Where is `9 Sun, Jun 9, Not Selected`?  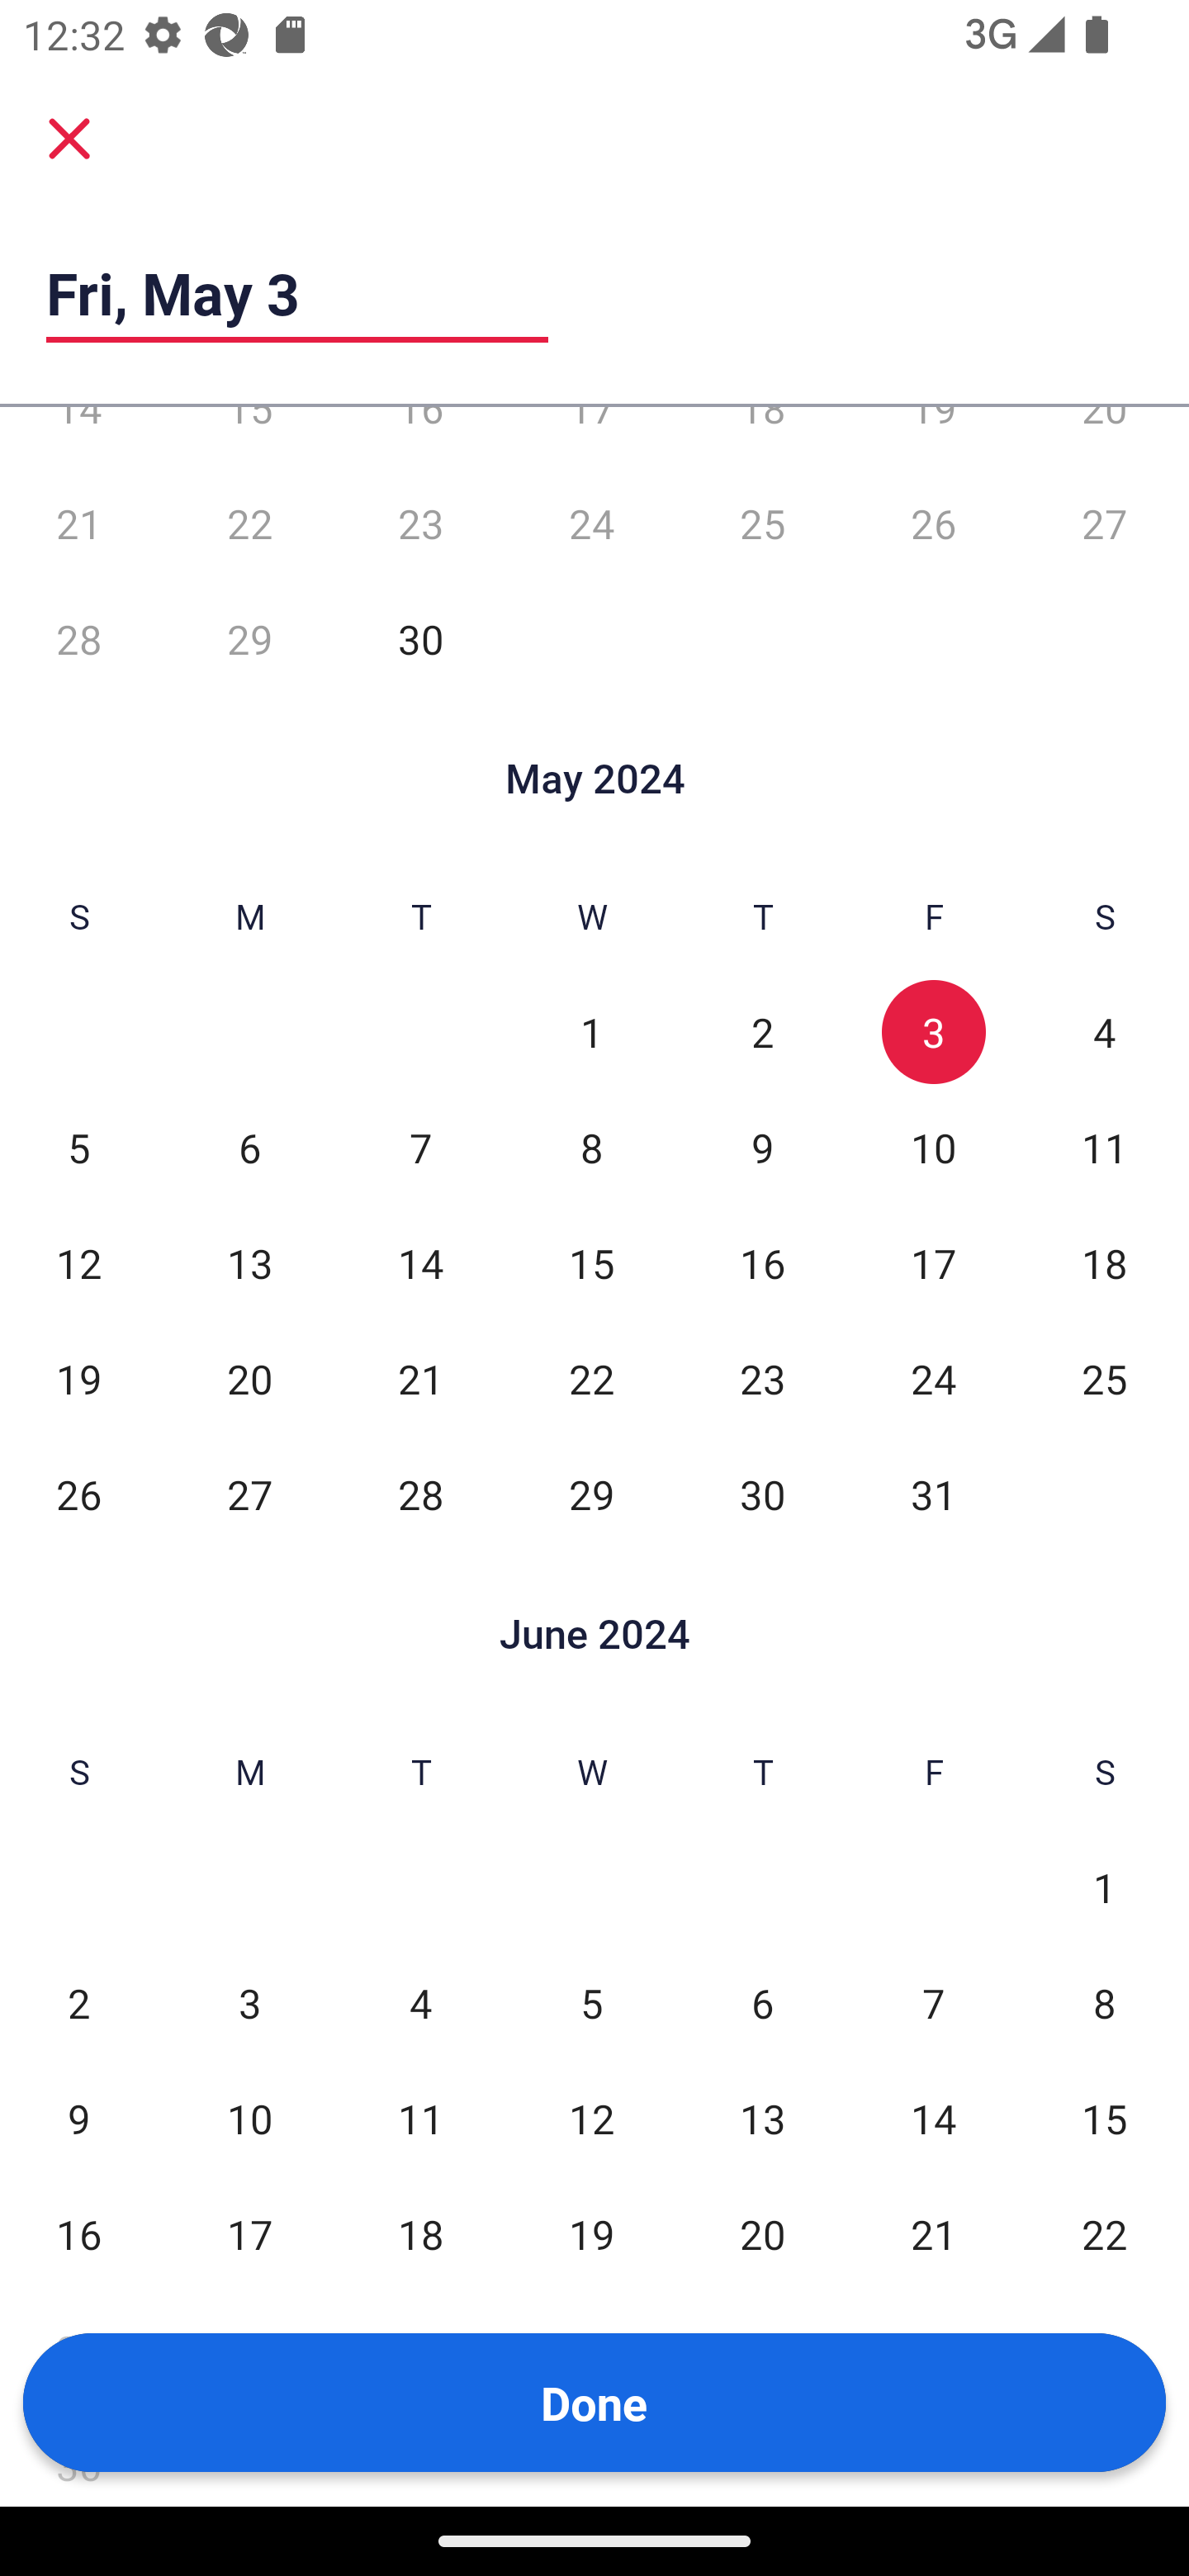 9 Sun, Jun 9, Not Selected is located at coordinates (78, 2119).